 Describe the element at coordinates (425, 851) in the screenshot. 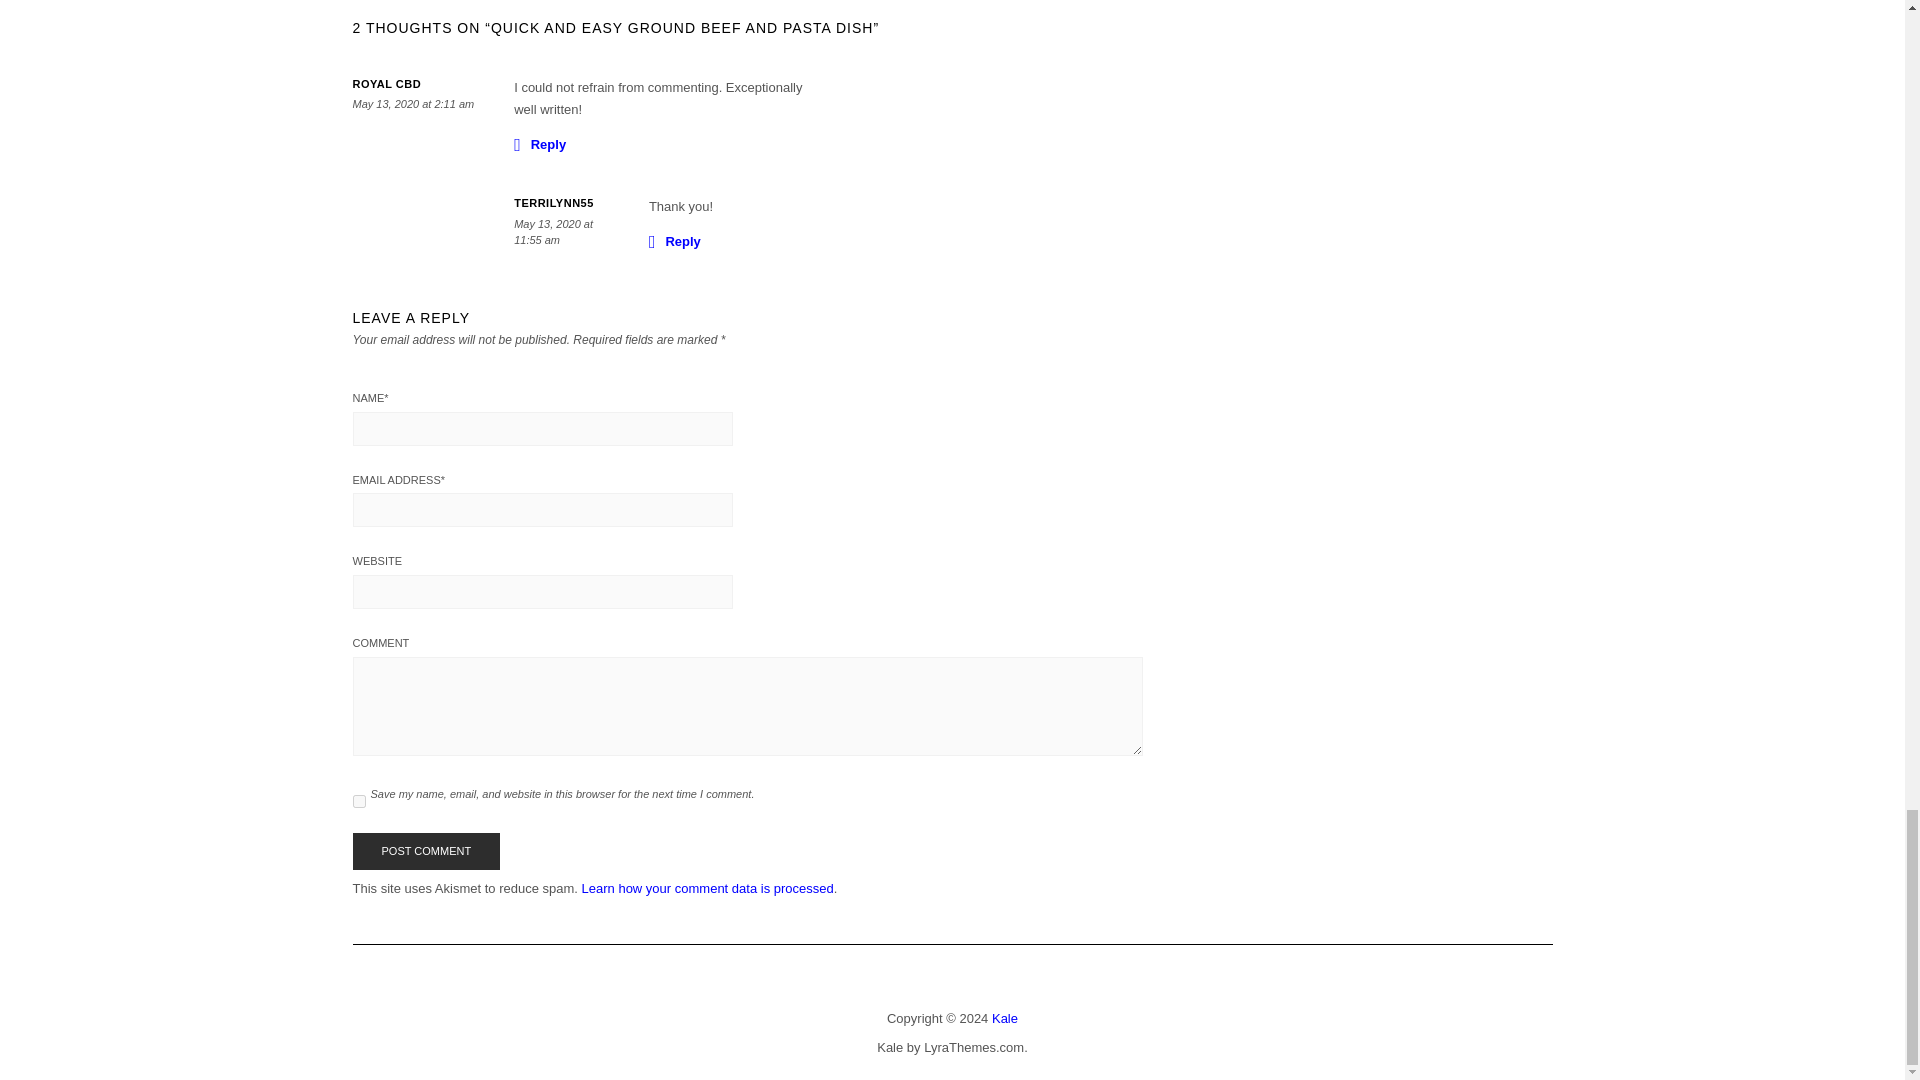

I see `Post Comment` at that location.